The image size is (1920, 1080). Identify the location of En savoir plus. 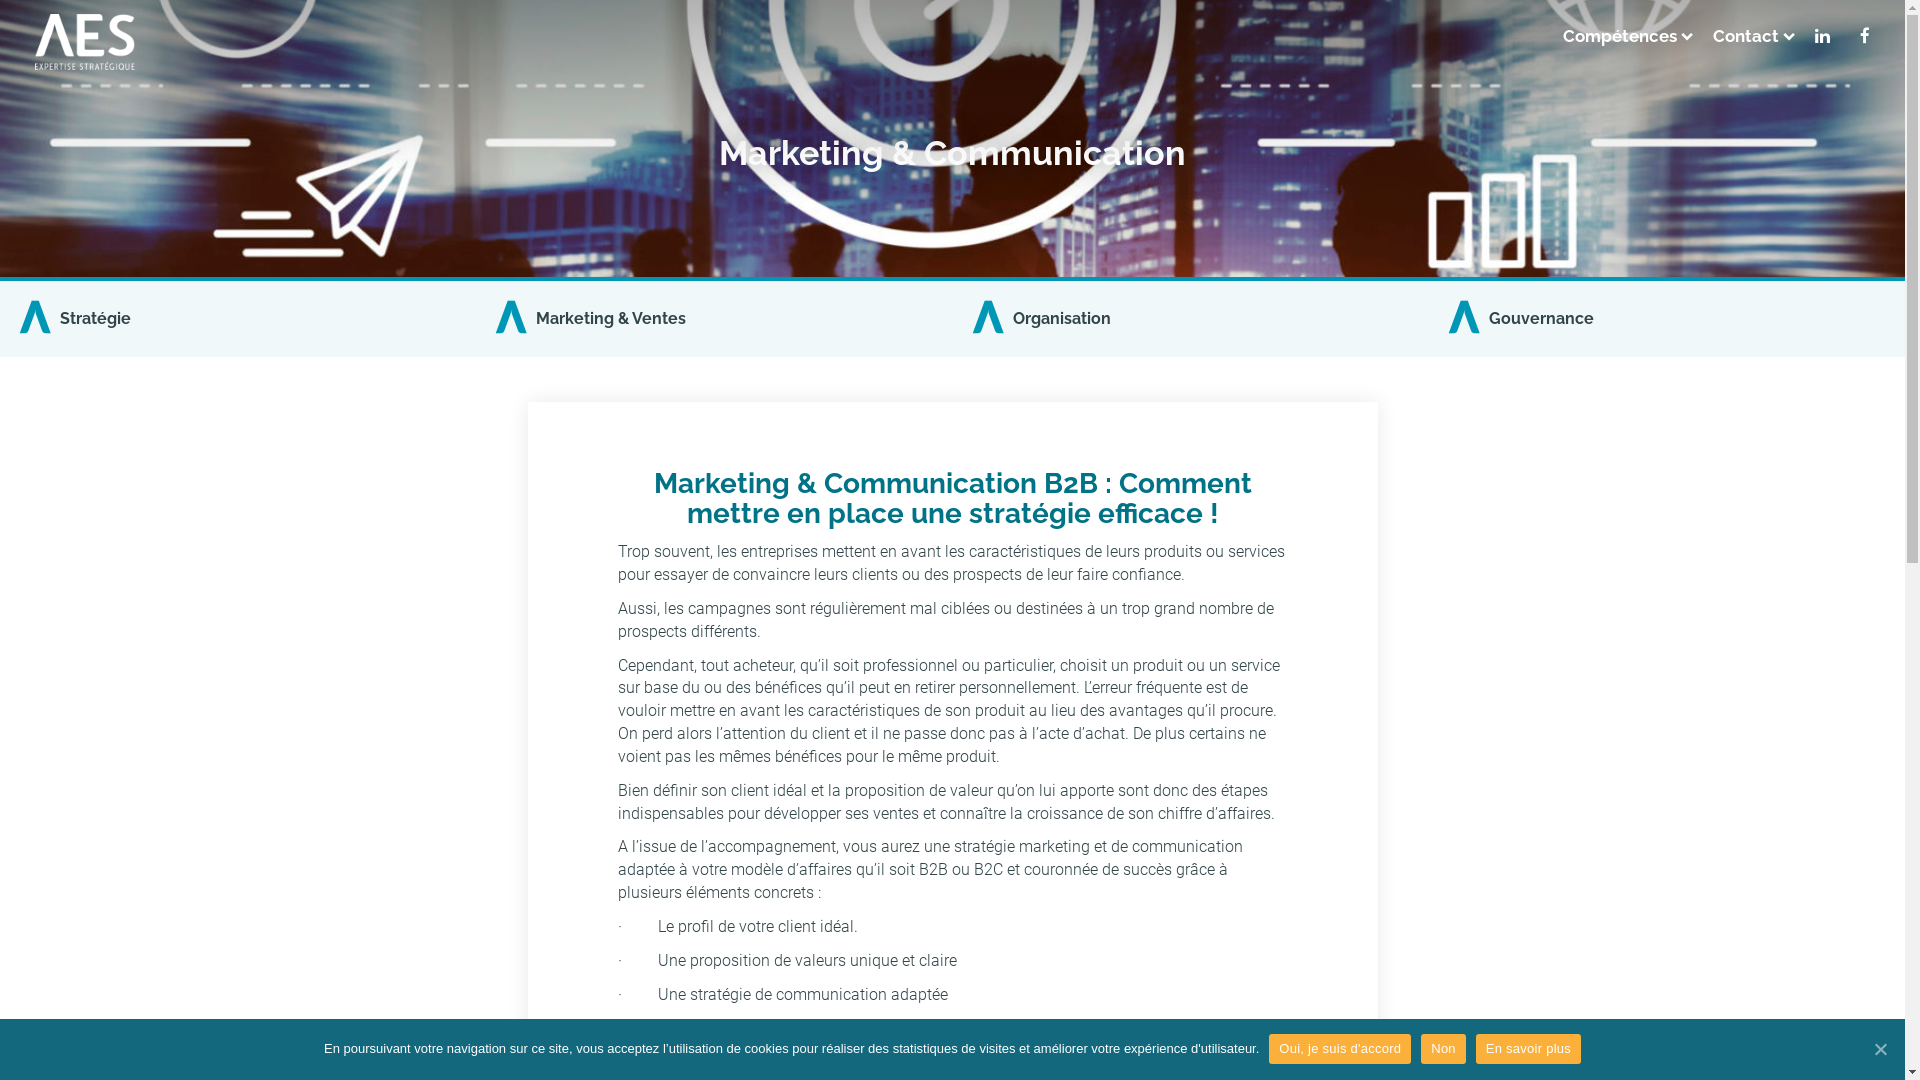
(1528, 1049).